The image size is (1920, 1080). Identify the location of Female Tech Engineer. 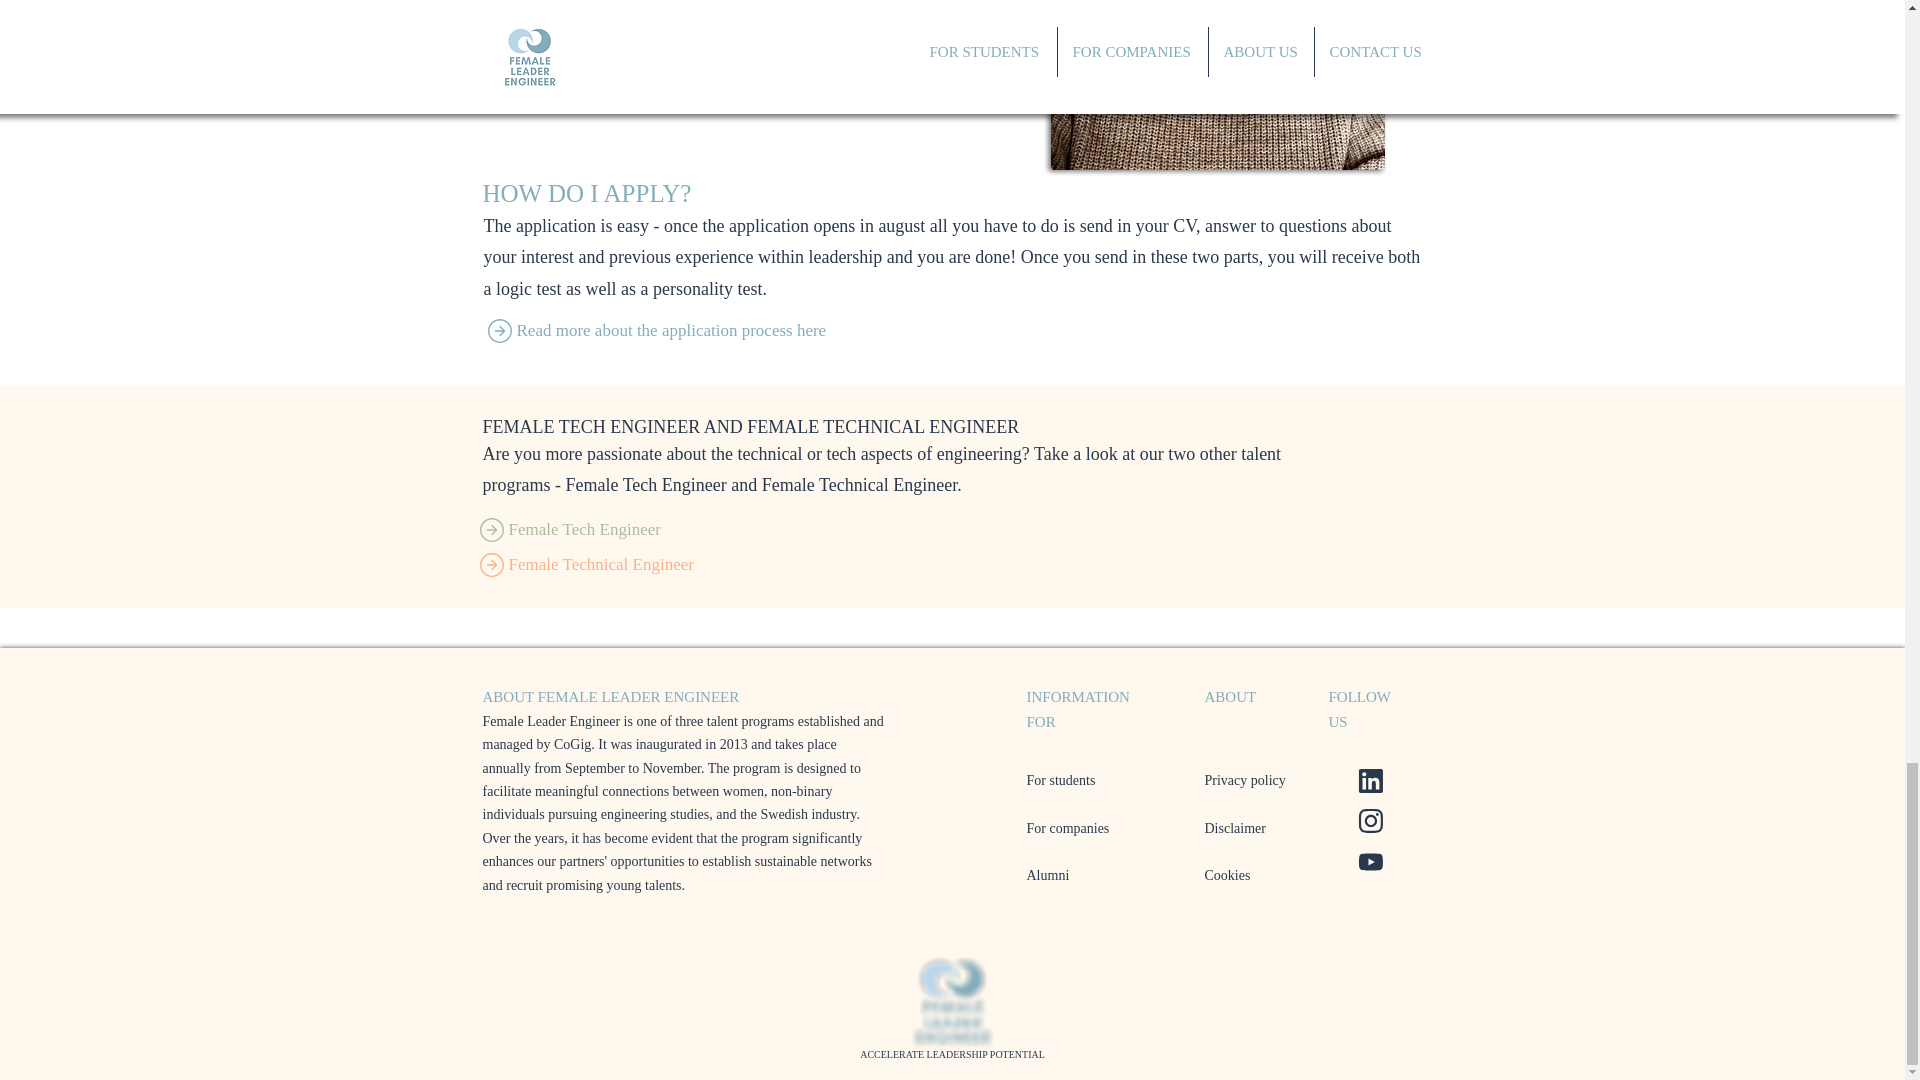
(682, 530).